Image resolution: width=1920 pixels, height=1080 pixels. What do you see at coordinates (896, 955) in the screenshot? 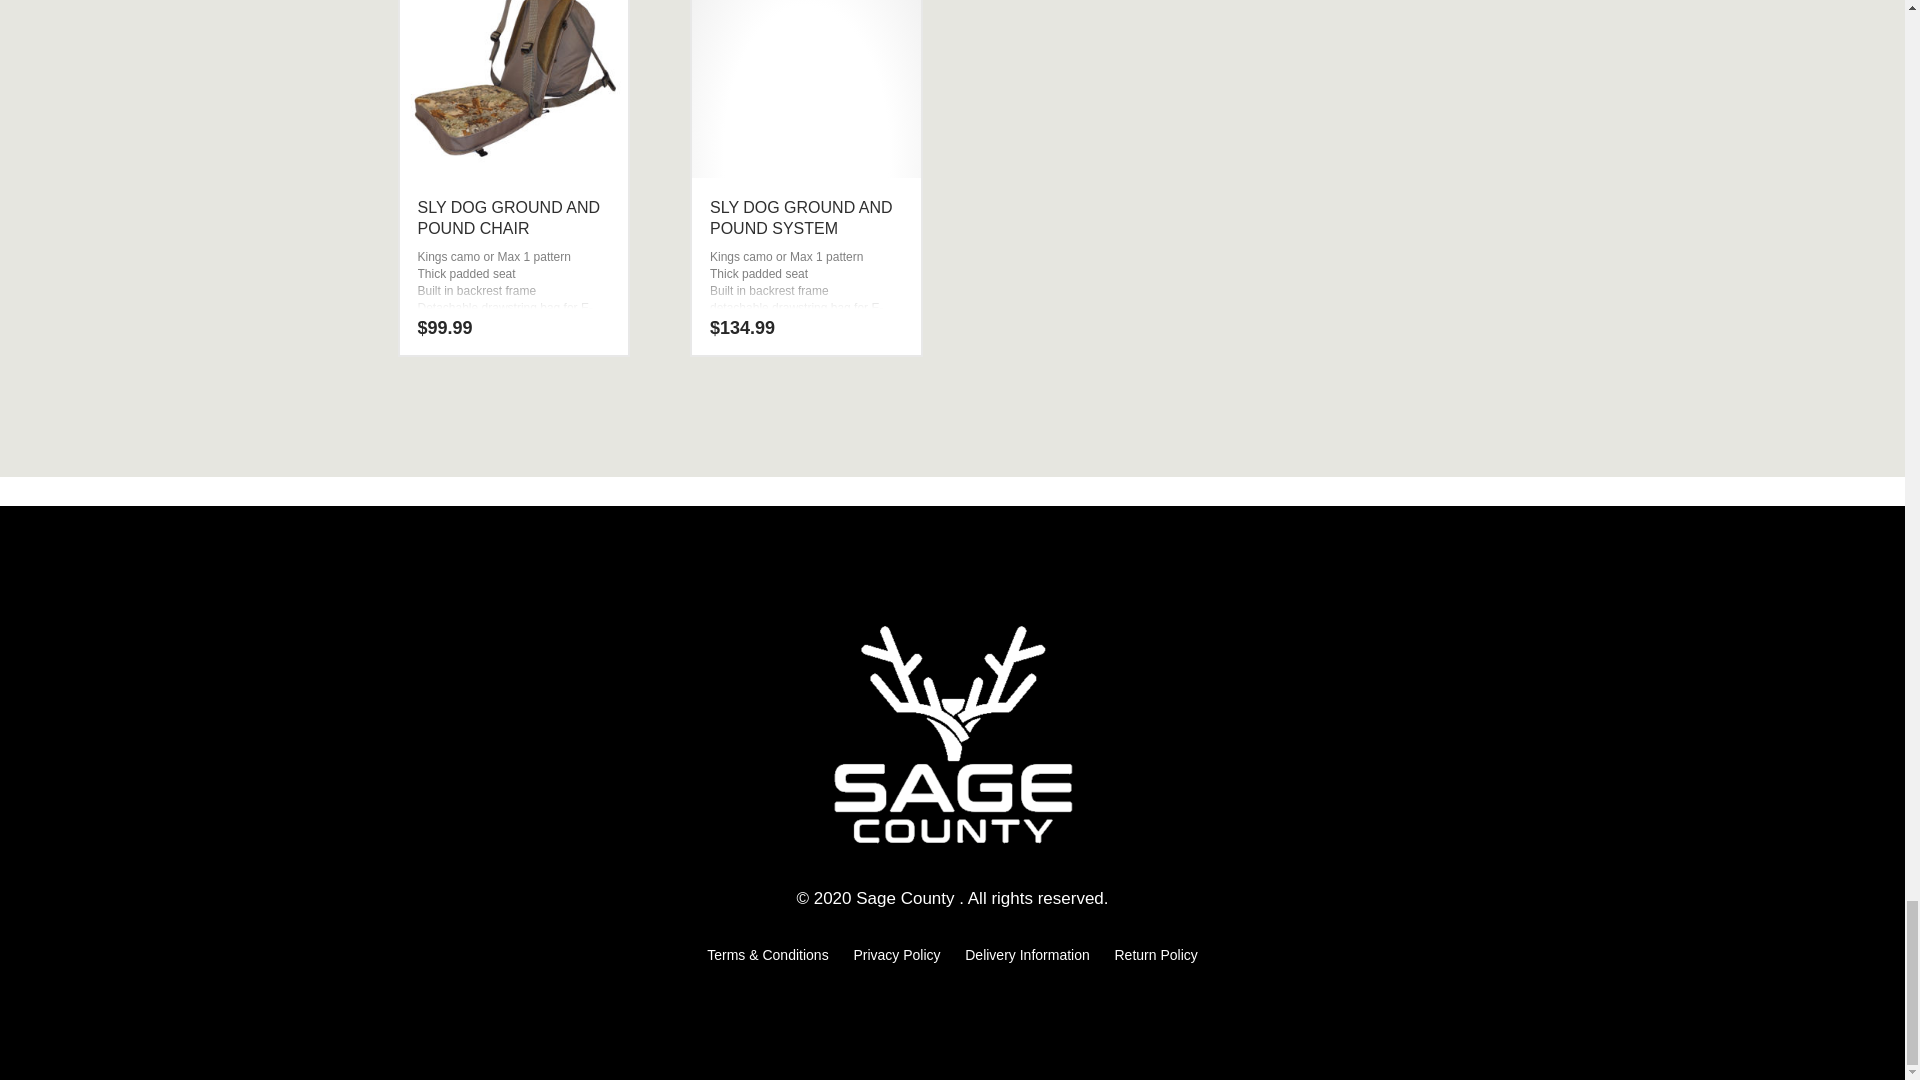
I see `Privacy Policy` at bounding box center [896, 955].